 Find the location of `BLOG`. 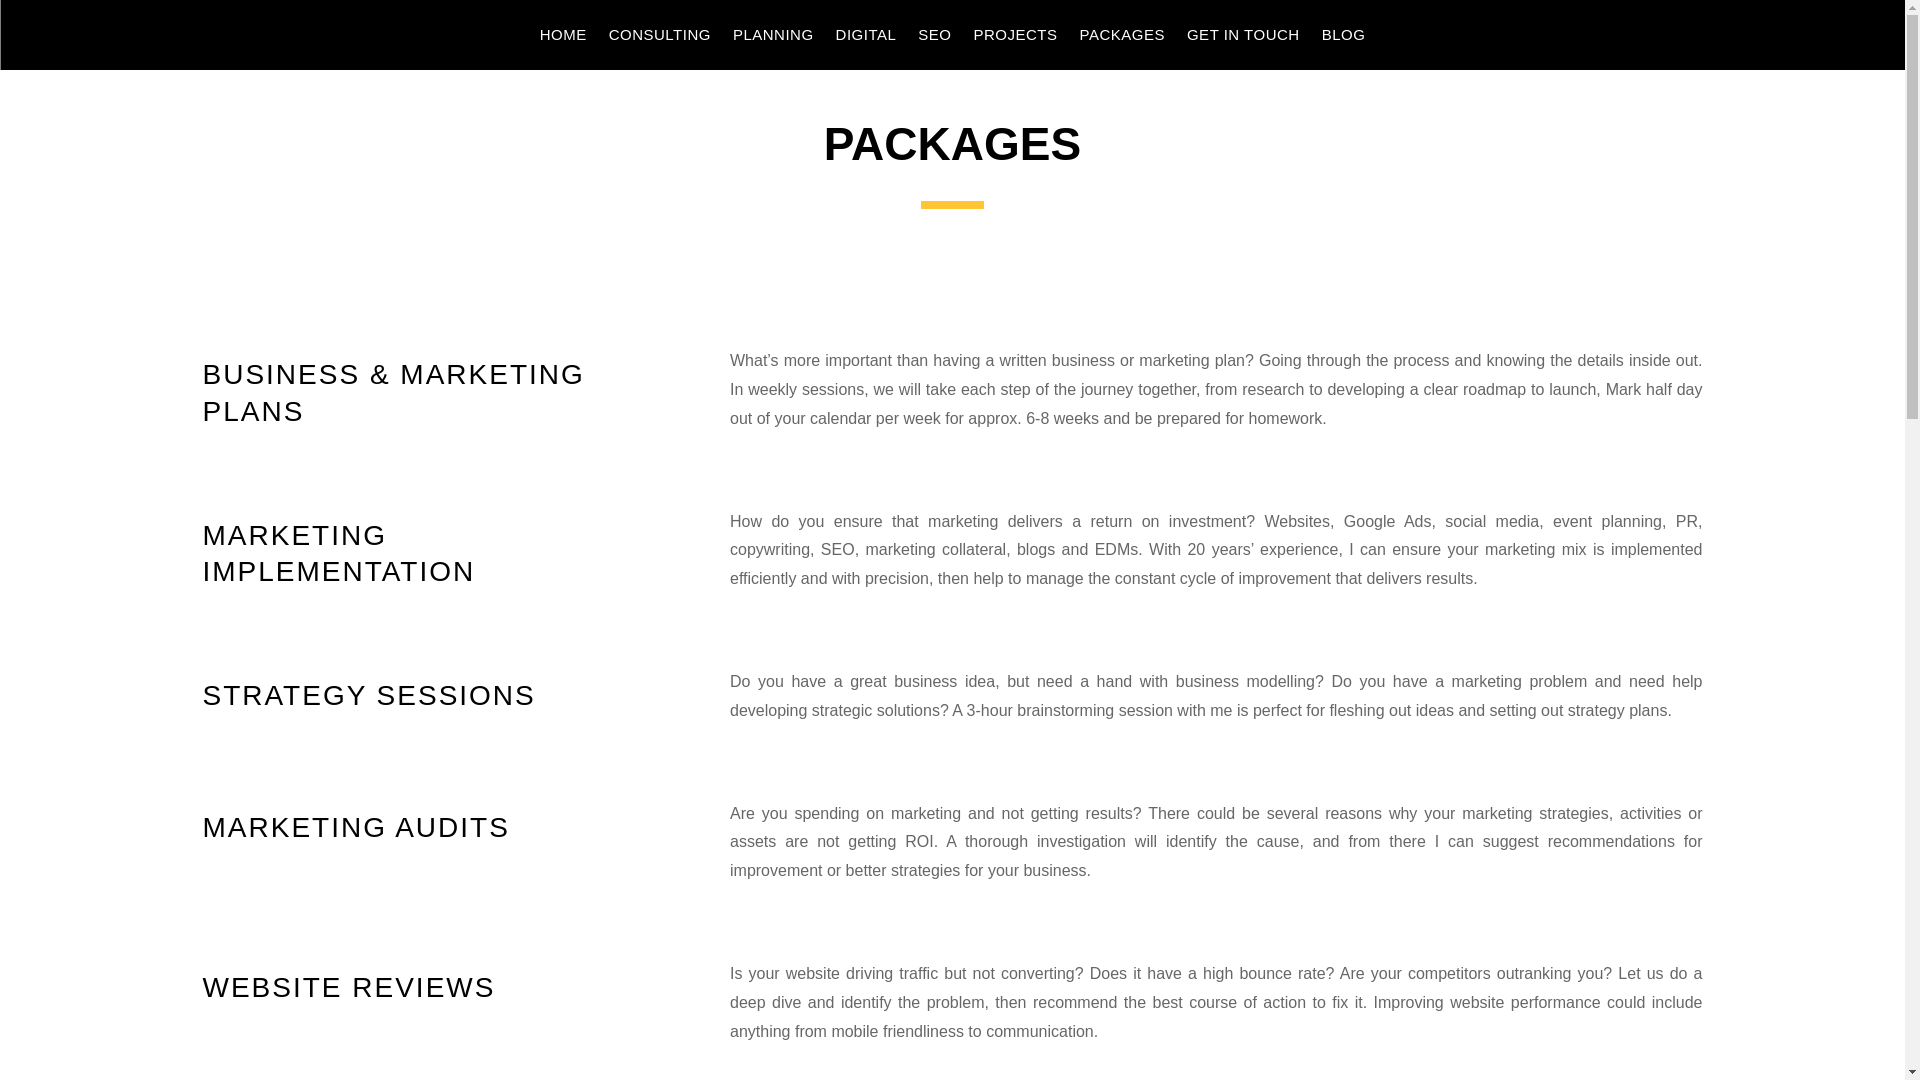

BLOG is located at coordinates (1344, 38).